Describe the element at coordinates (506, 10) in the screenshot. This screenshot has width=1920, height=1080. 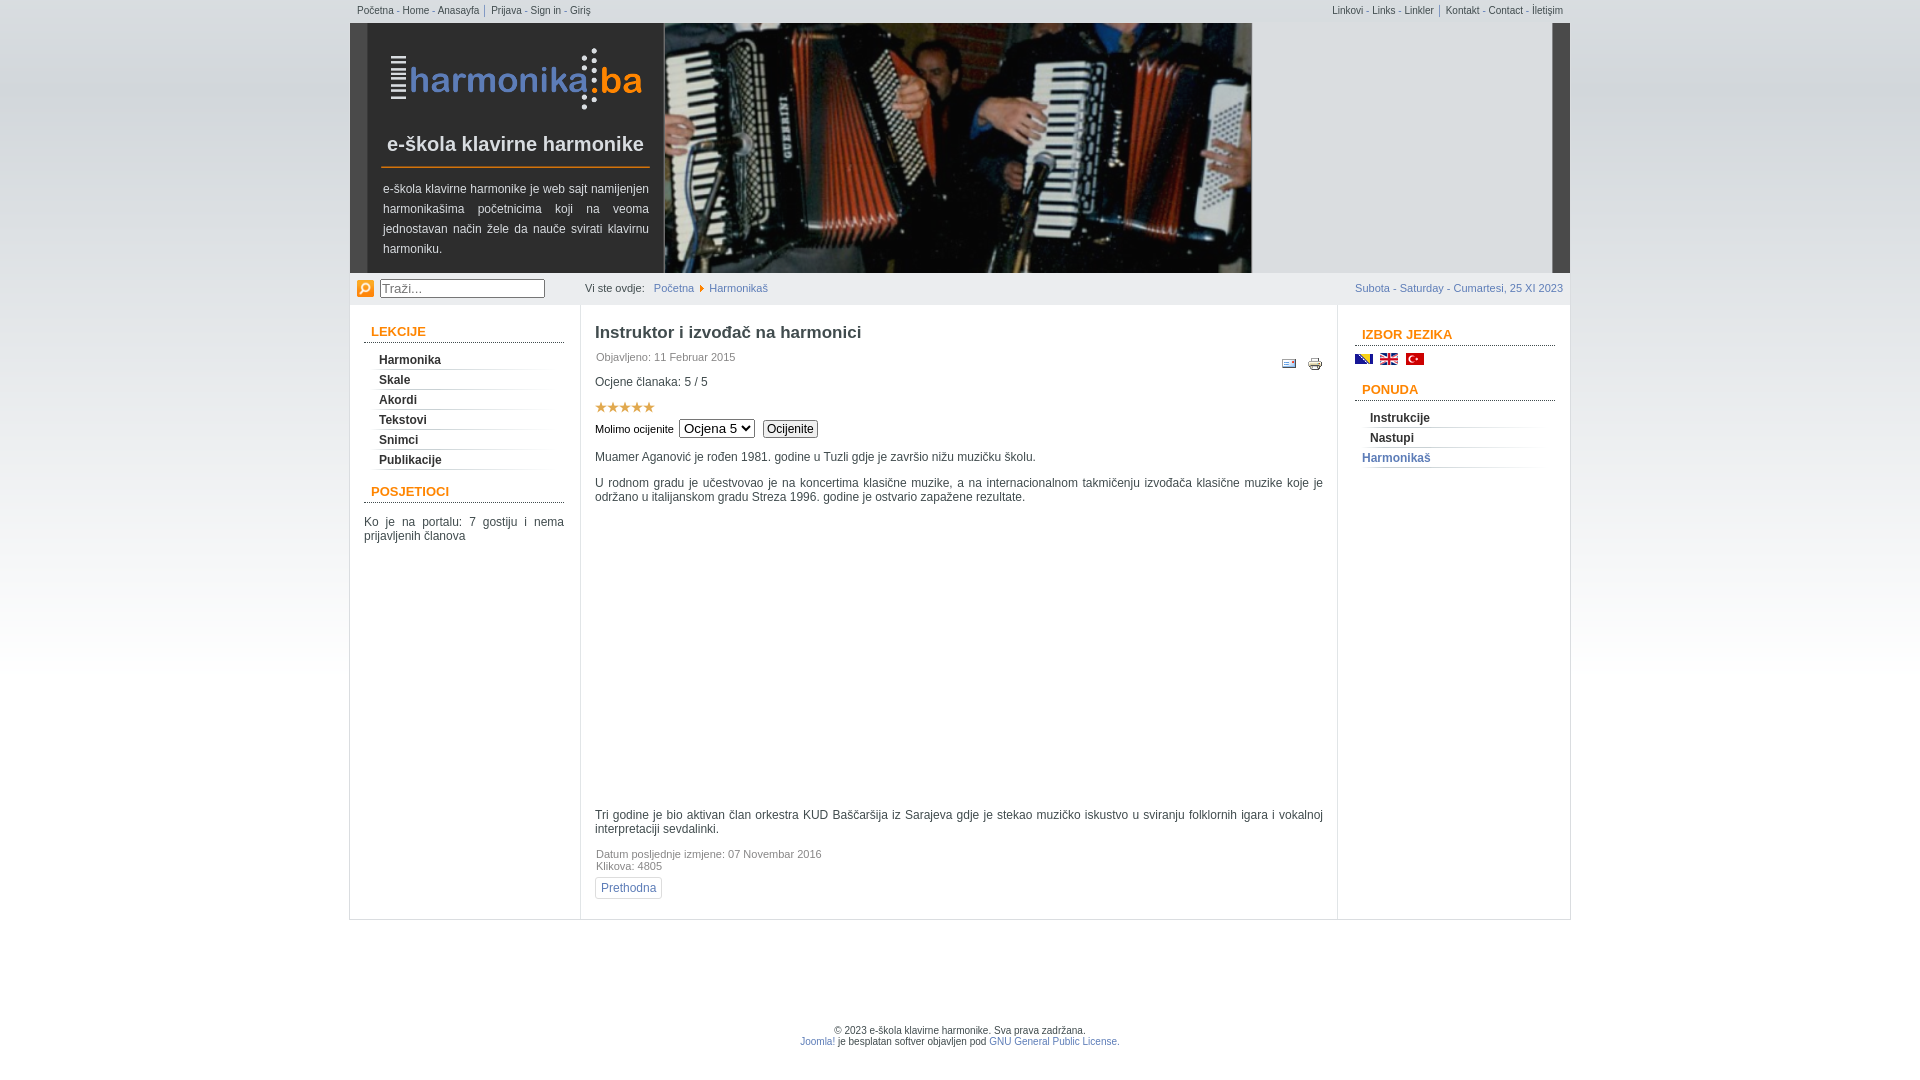
I see `Prijava` at that location.